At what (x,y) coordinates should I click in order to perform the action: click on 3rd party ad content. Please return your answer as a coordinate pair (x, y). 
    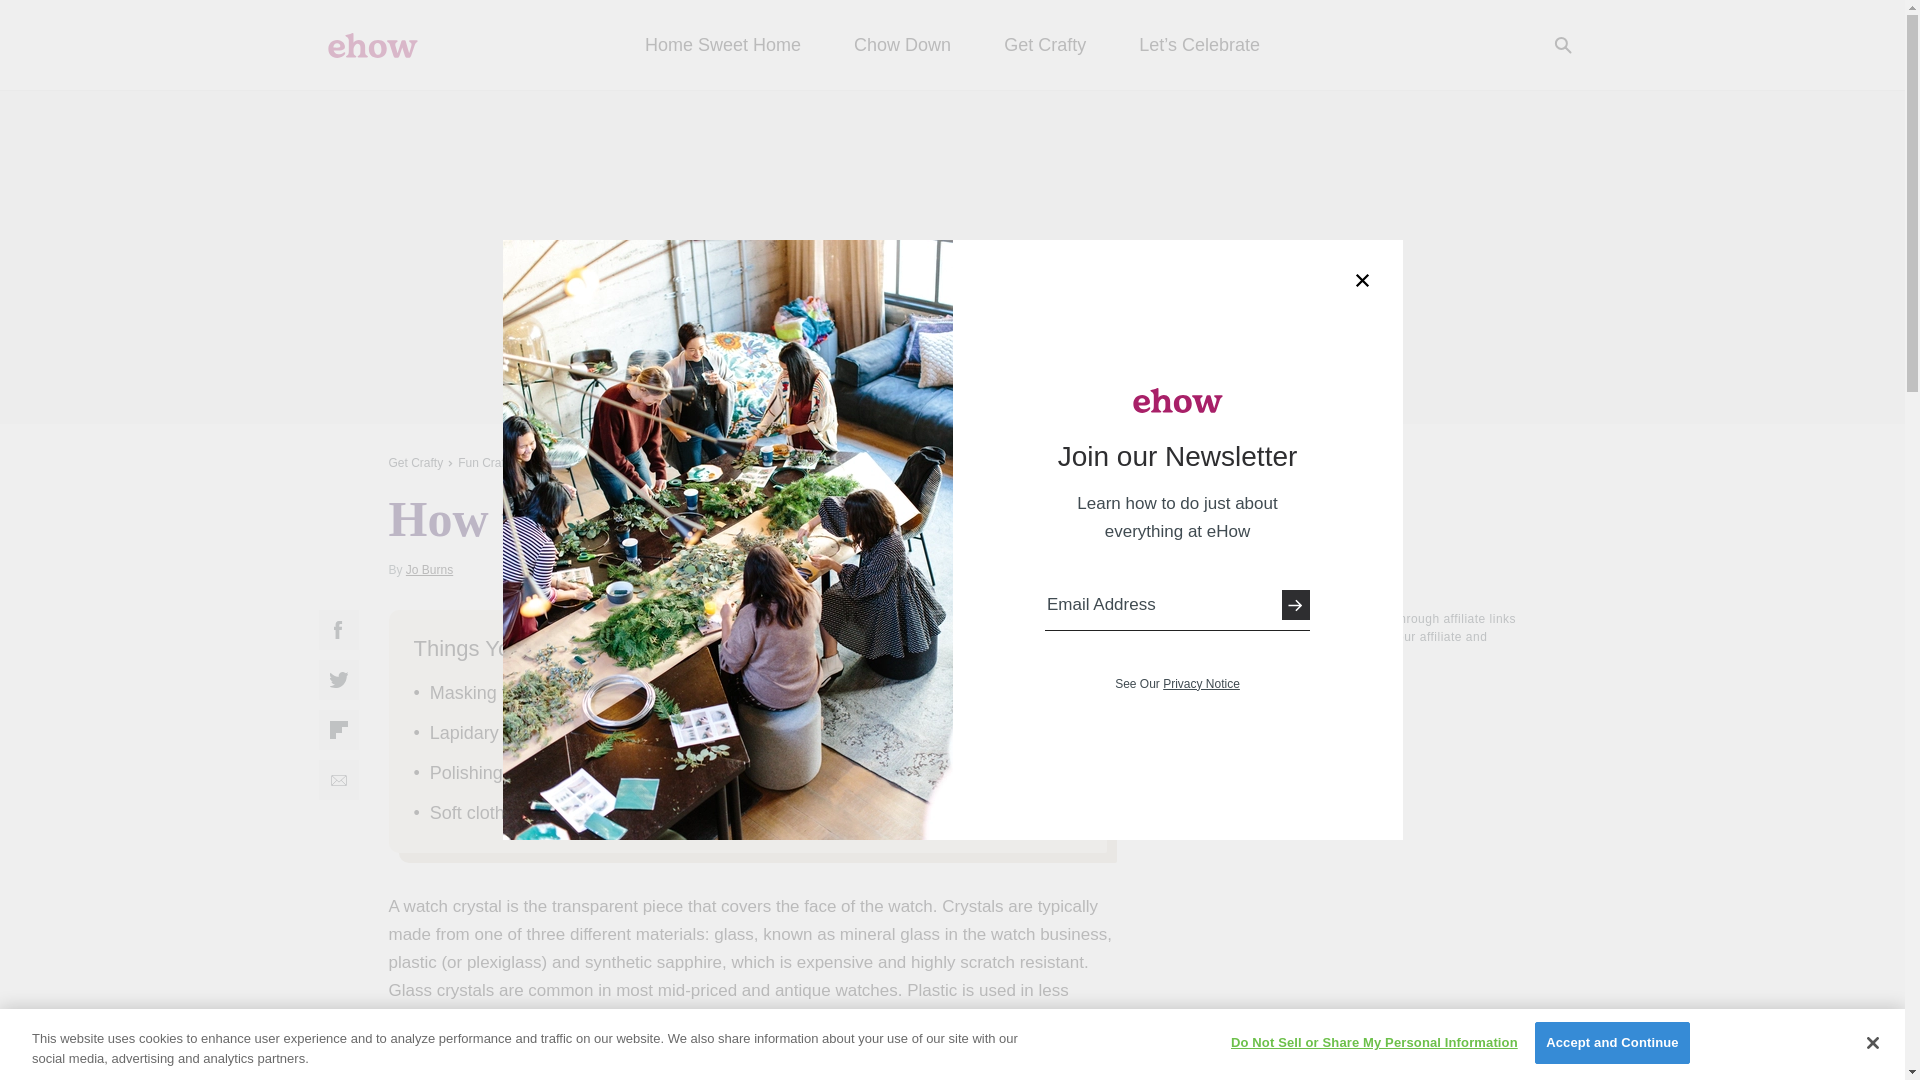
    Looking at the image, I should click on (1366, 804).